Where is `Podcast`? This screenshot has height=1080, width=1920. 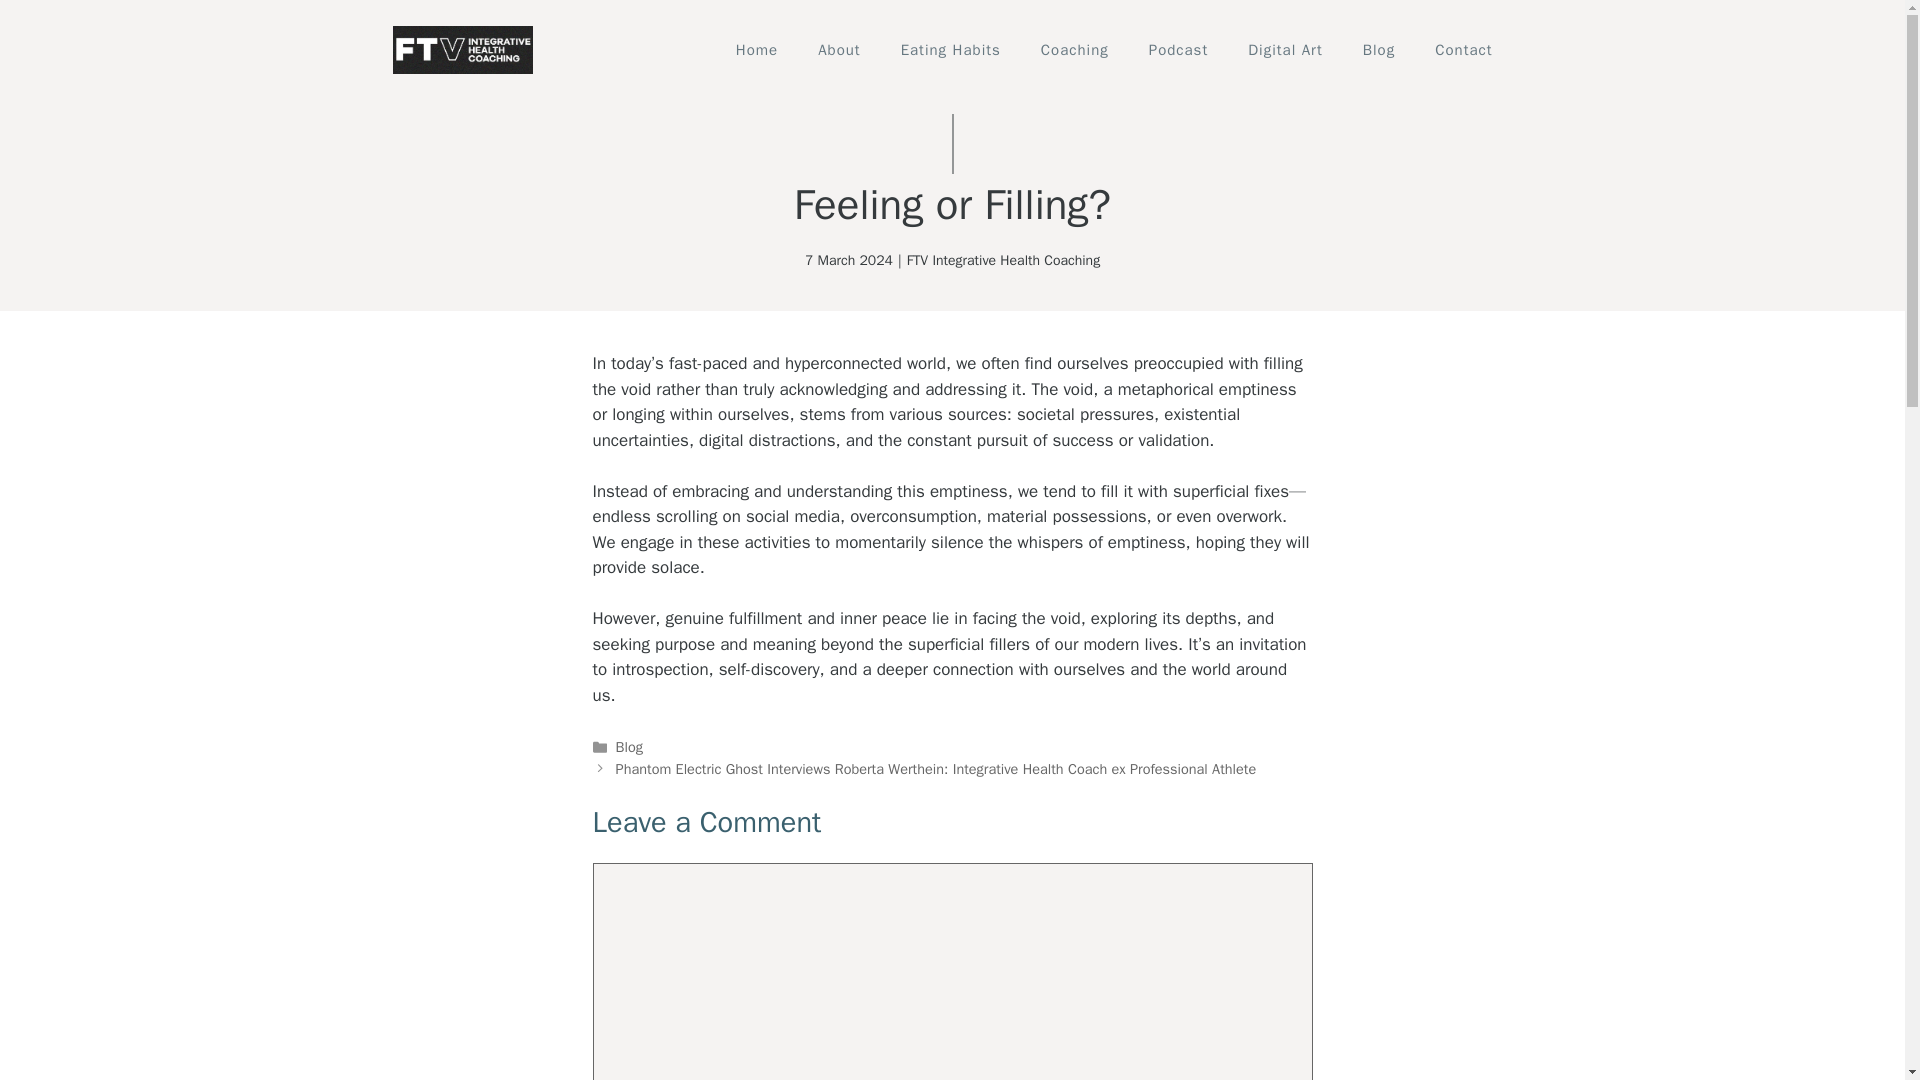
Podcast is located at coordinates (1178, 50).